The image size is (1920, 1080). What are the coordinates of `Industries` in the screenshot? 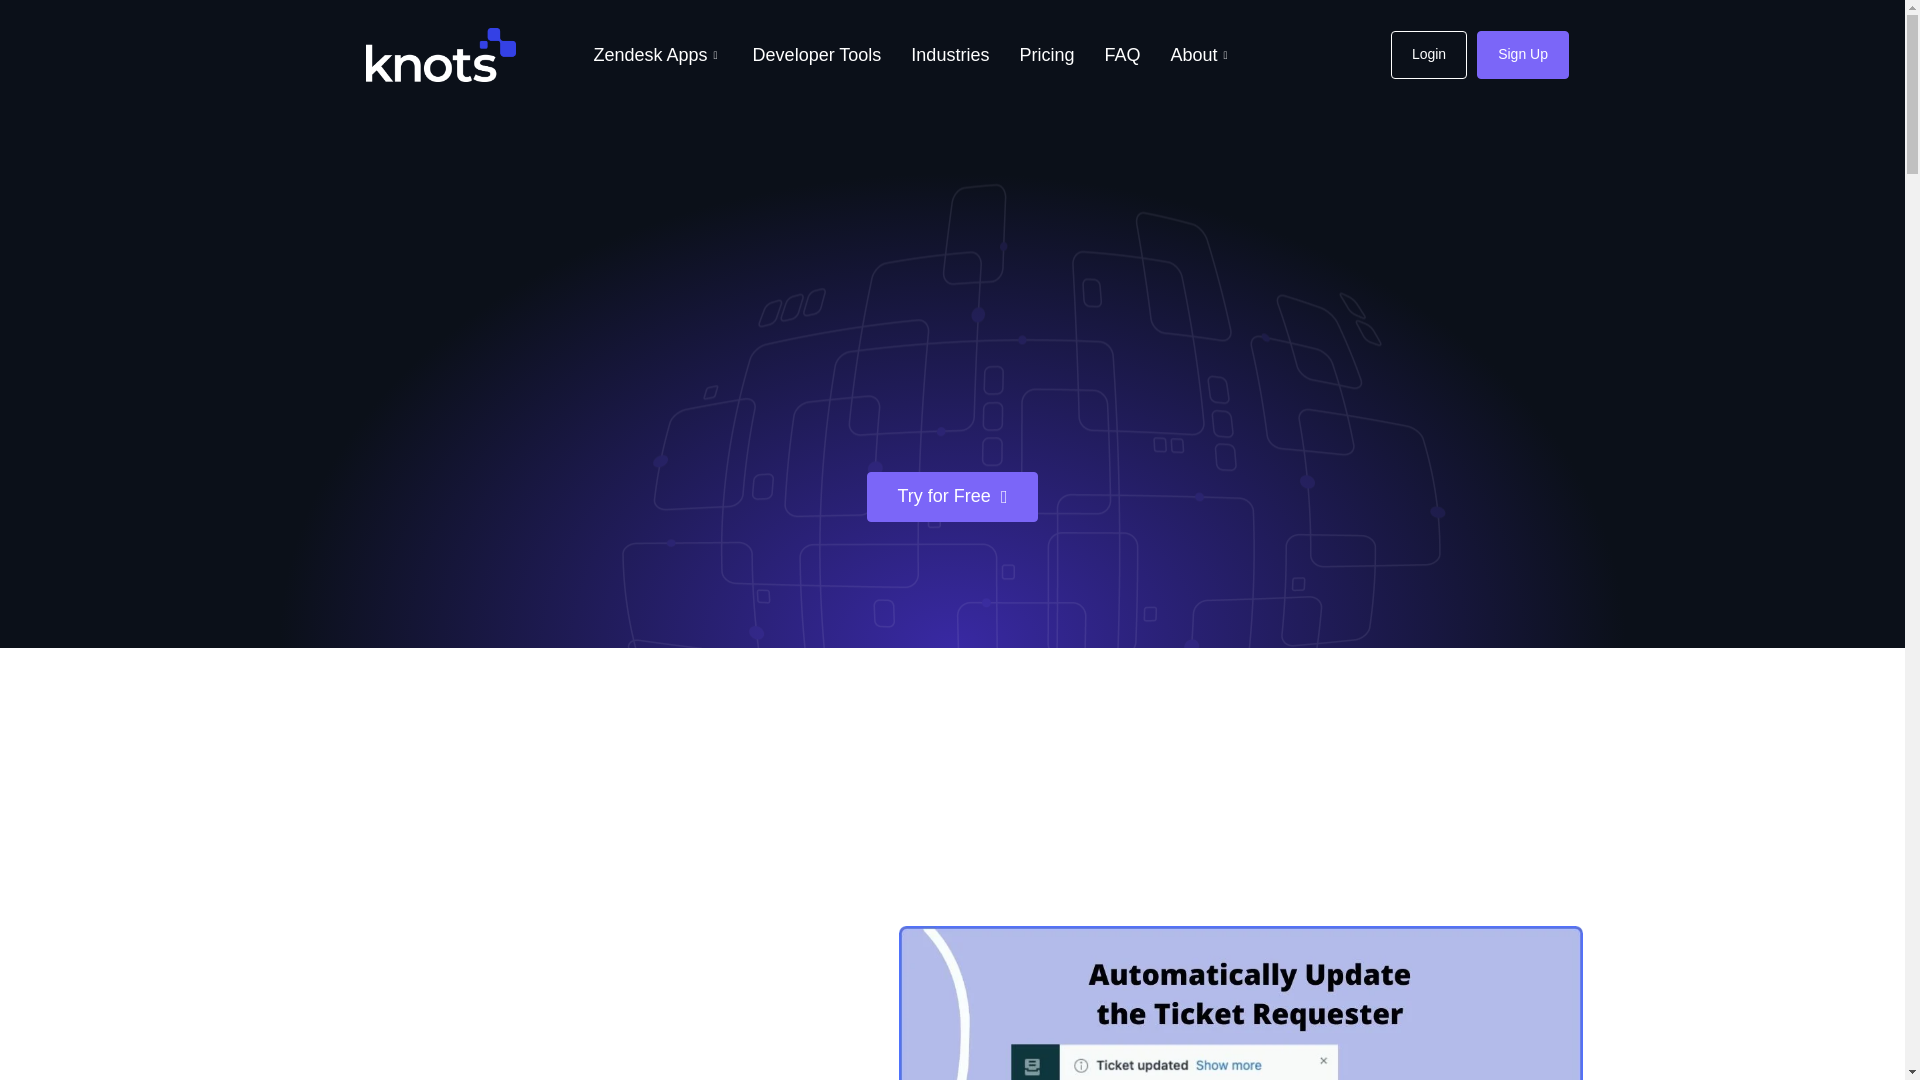 It's located at (950, 55).